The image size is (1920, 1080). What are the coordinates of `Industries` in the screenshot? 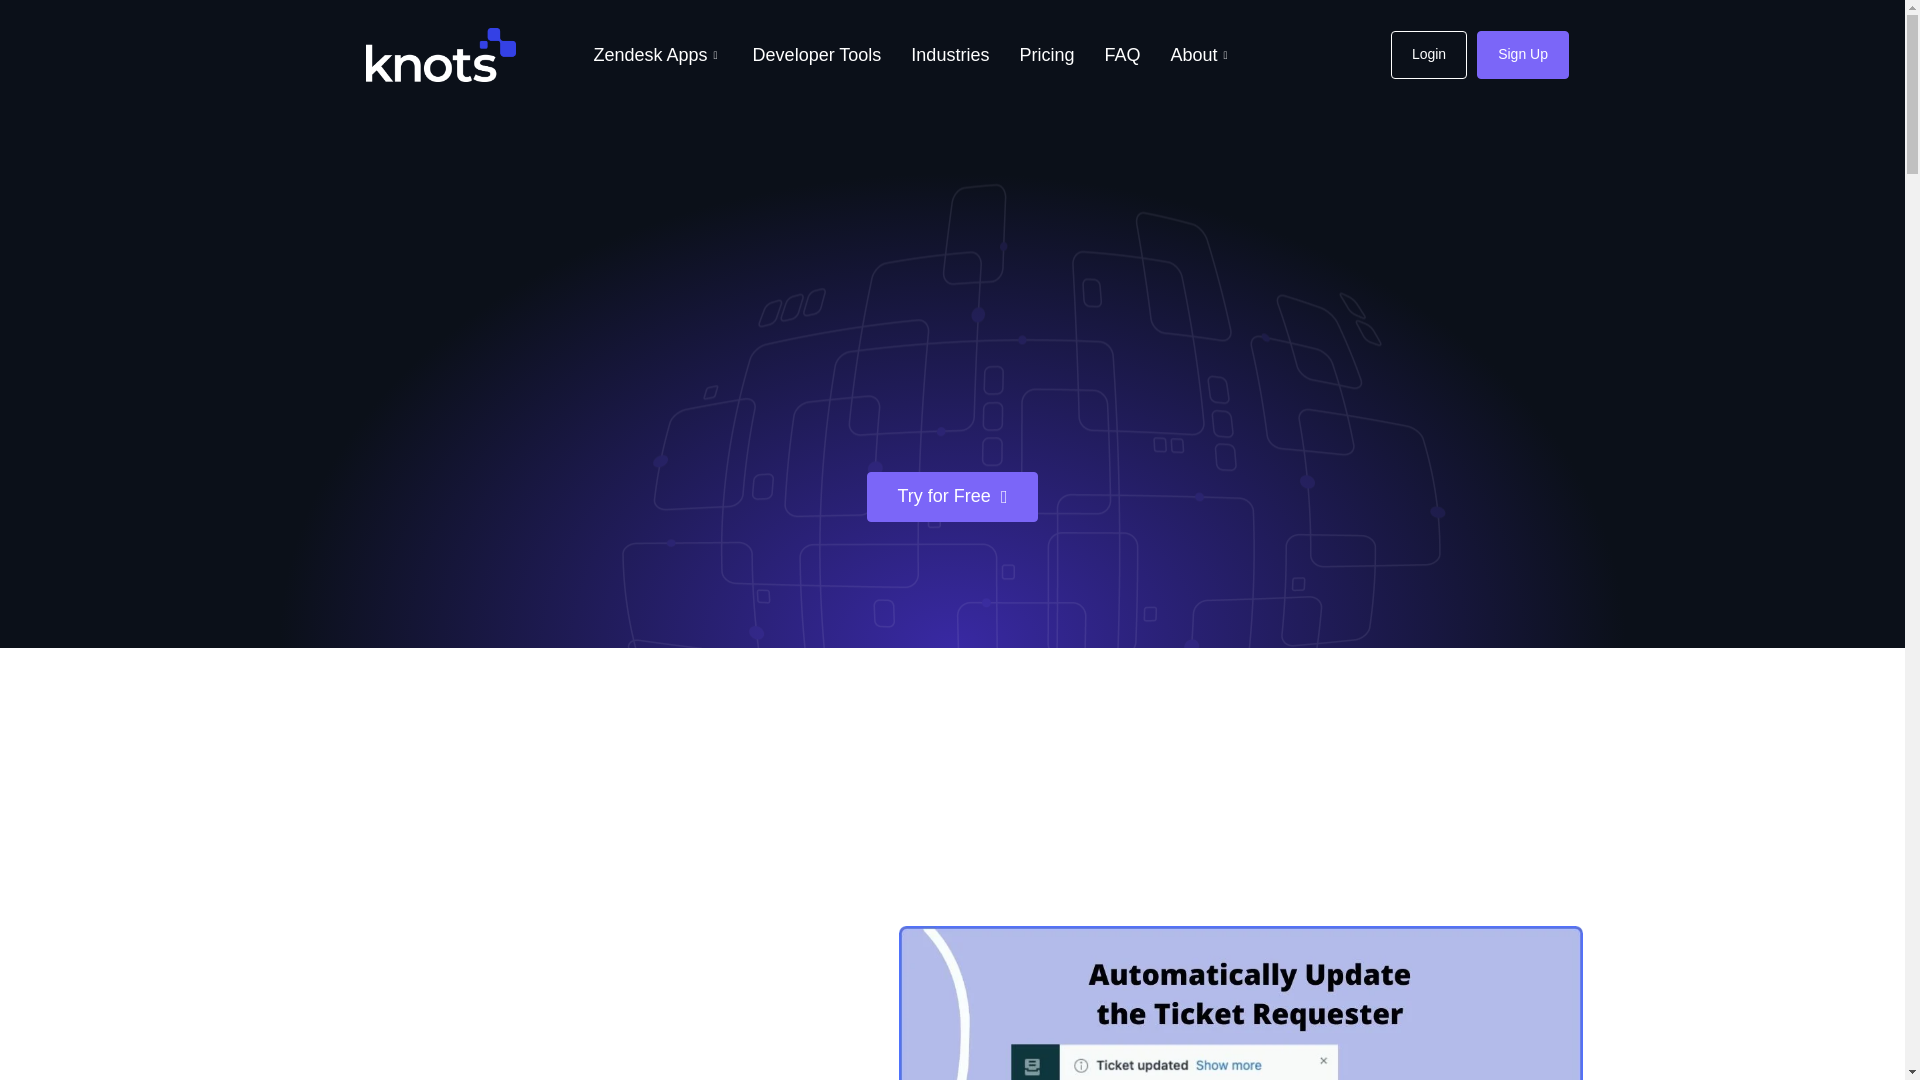 It's located at (950, 55).